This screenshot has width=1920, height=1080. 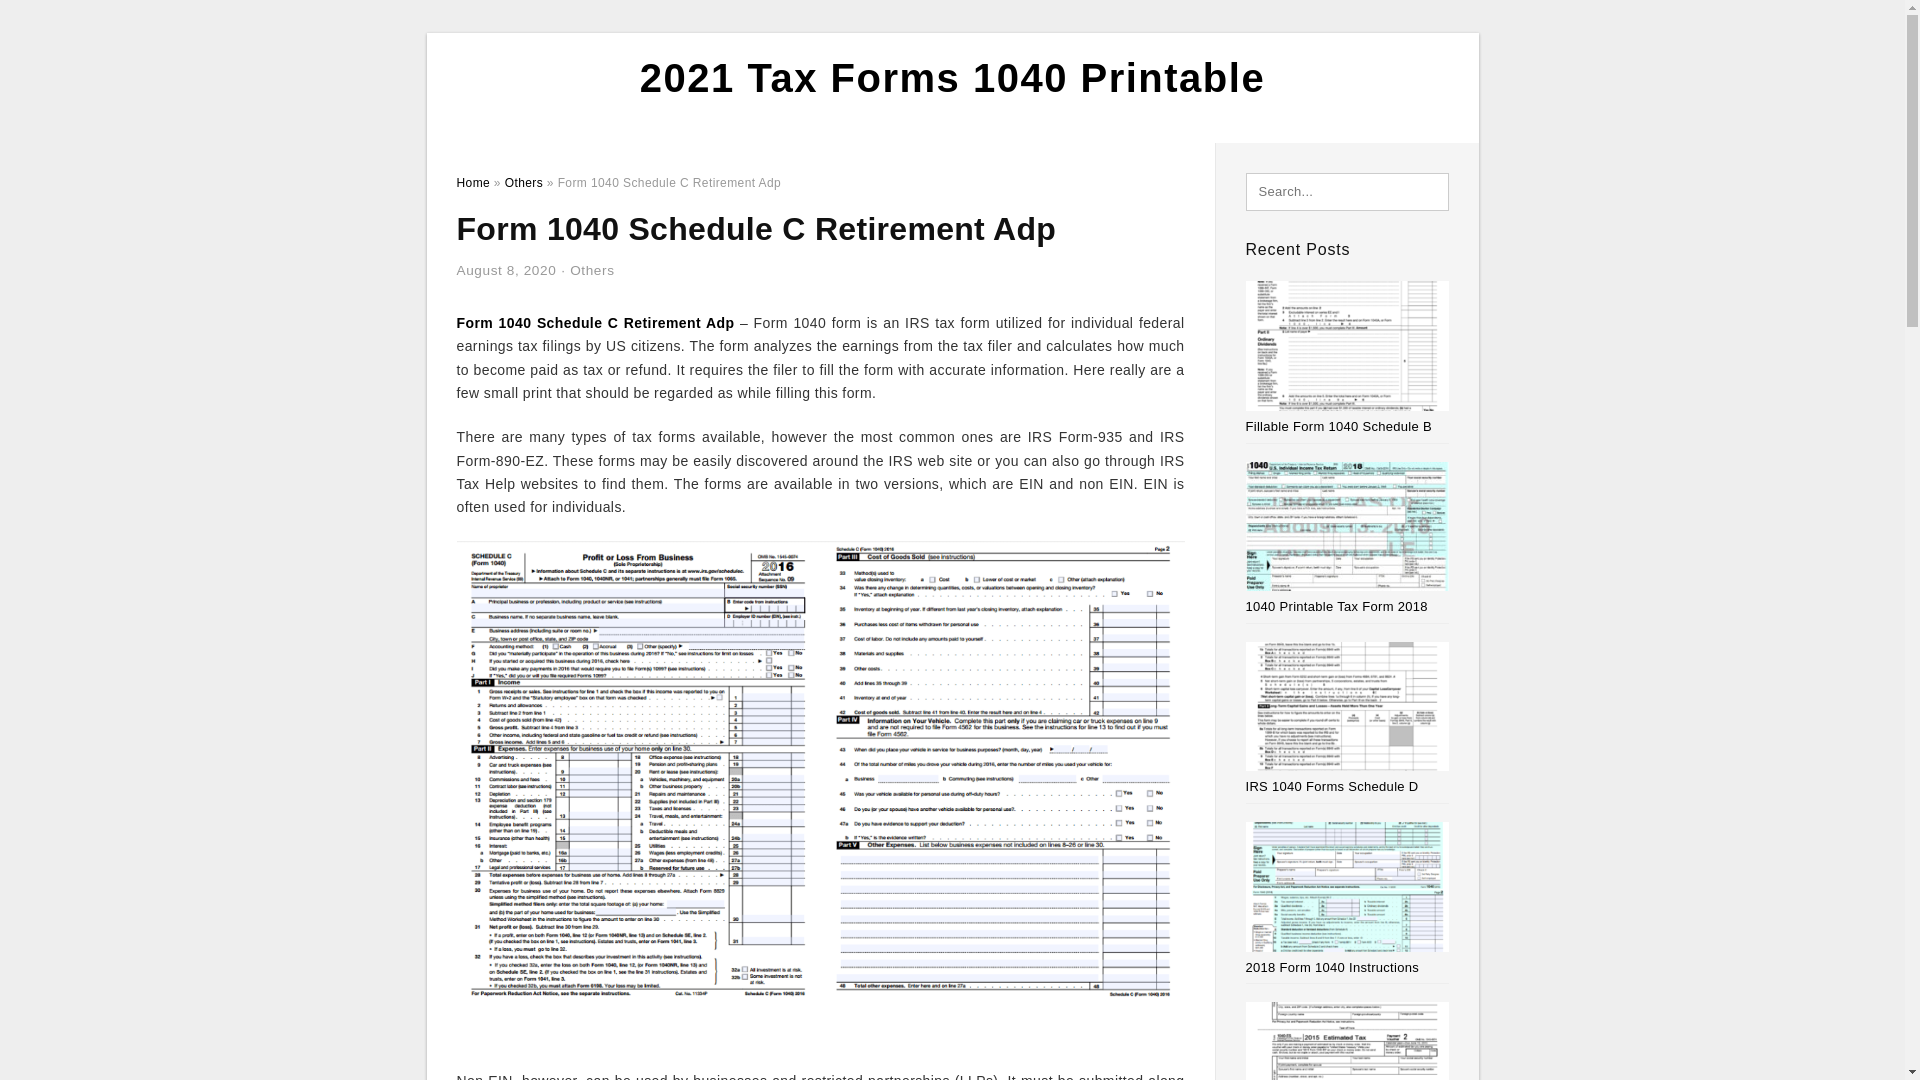 What do you see at coordinates (1332, 786) in the screenshot?
I see `IRS 1040 Forms Schedule D` at bounding box center [1332, 786].